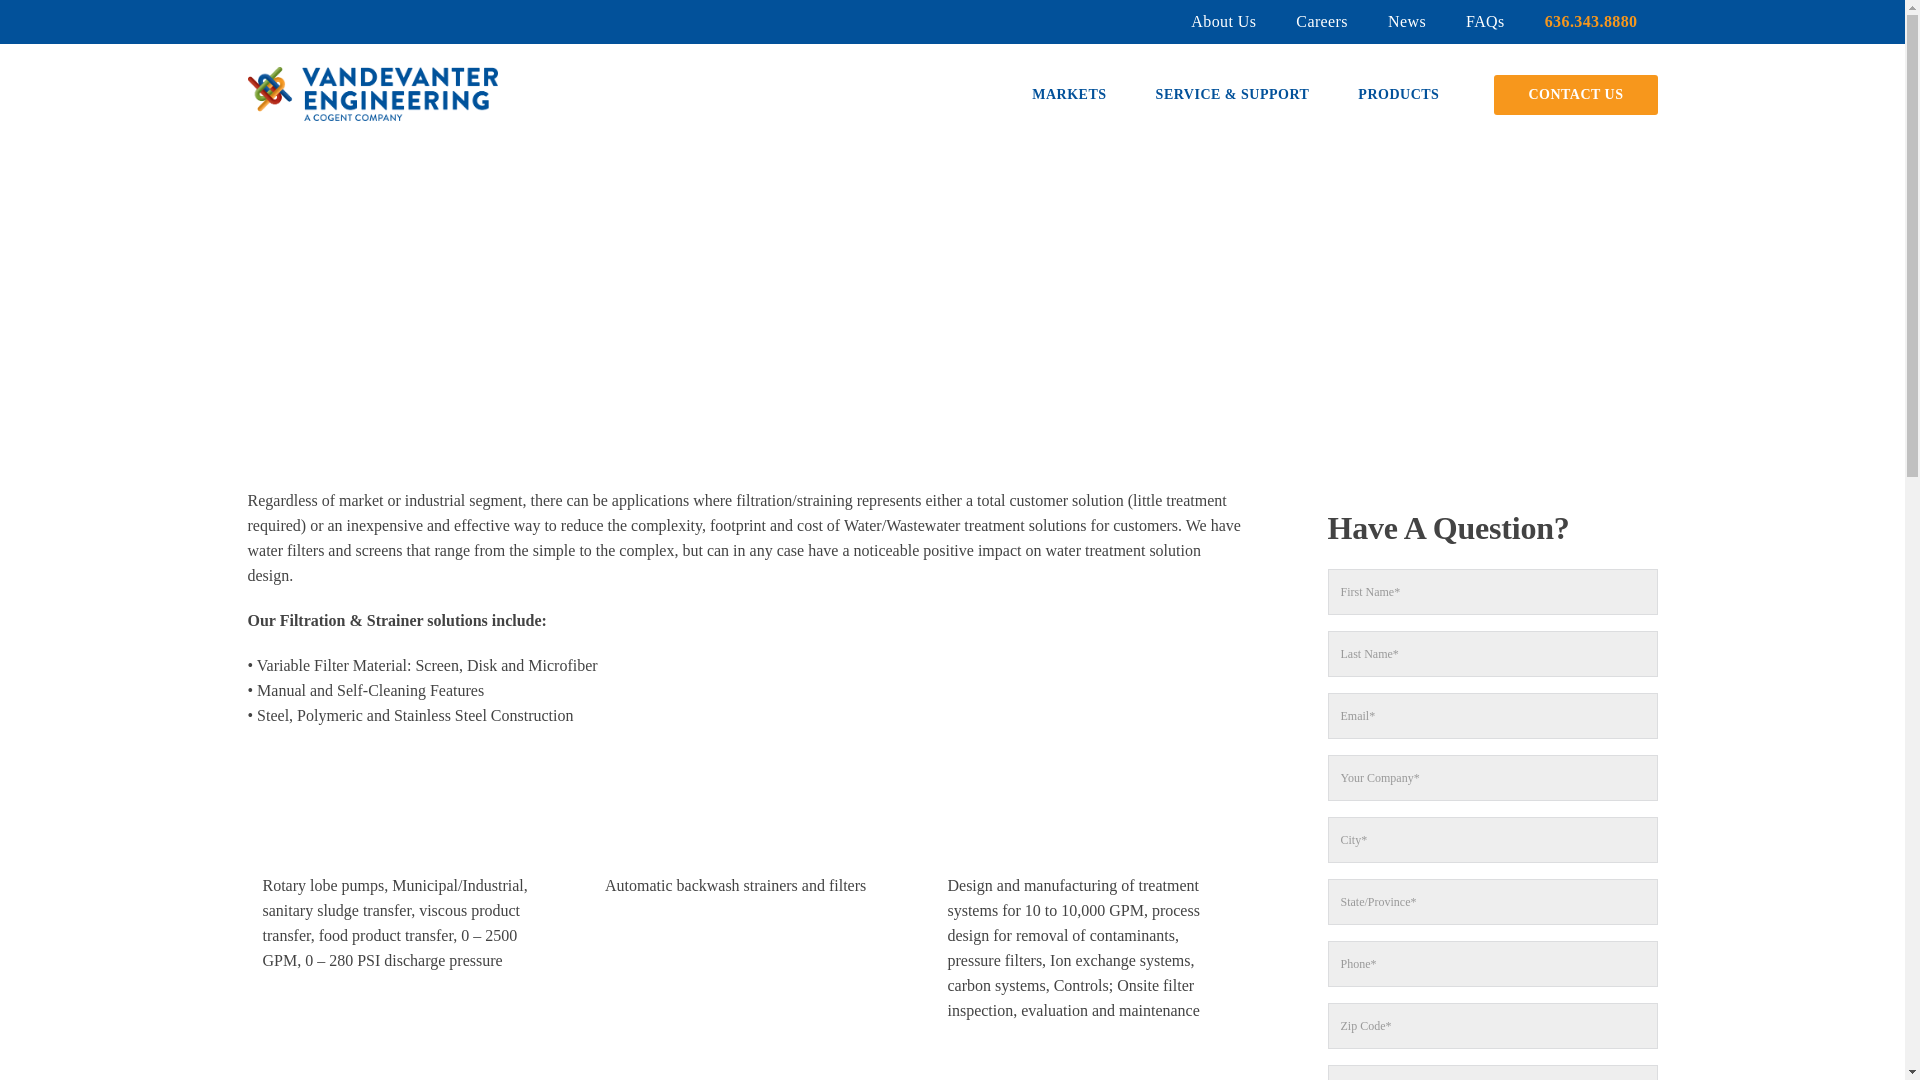 This screenshot has width=1920, height=1080. I want to click on CONTACT US, so click(1574, 94).